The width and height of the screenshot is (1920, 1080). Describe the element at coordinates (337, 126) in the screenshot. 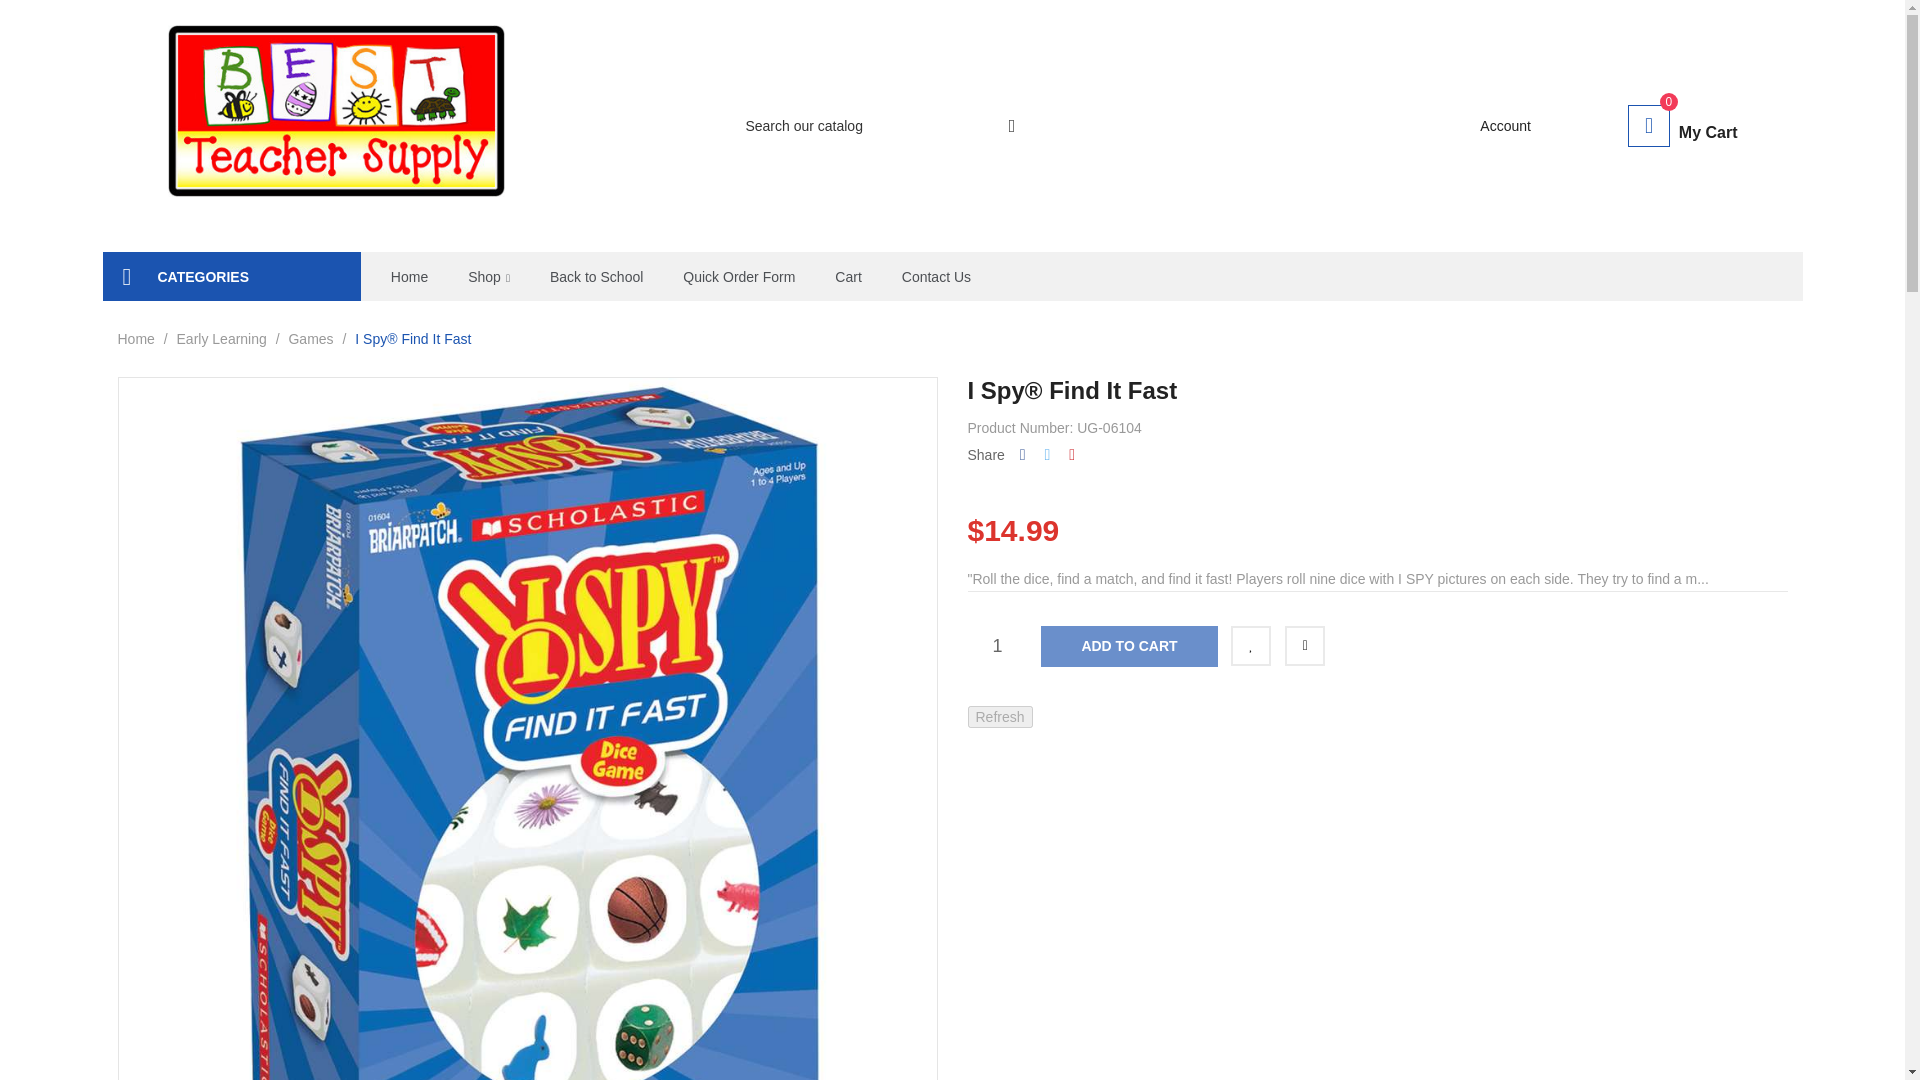

I see `Best Teacher Supply` at that location.